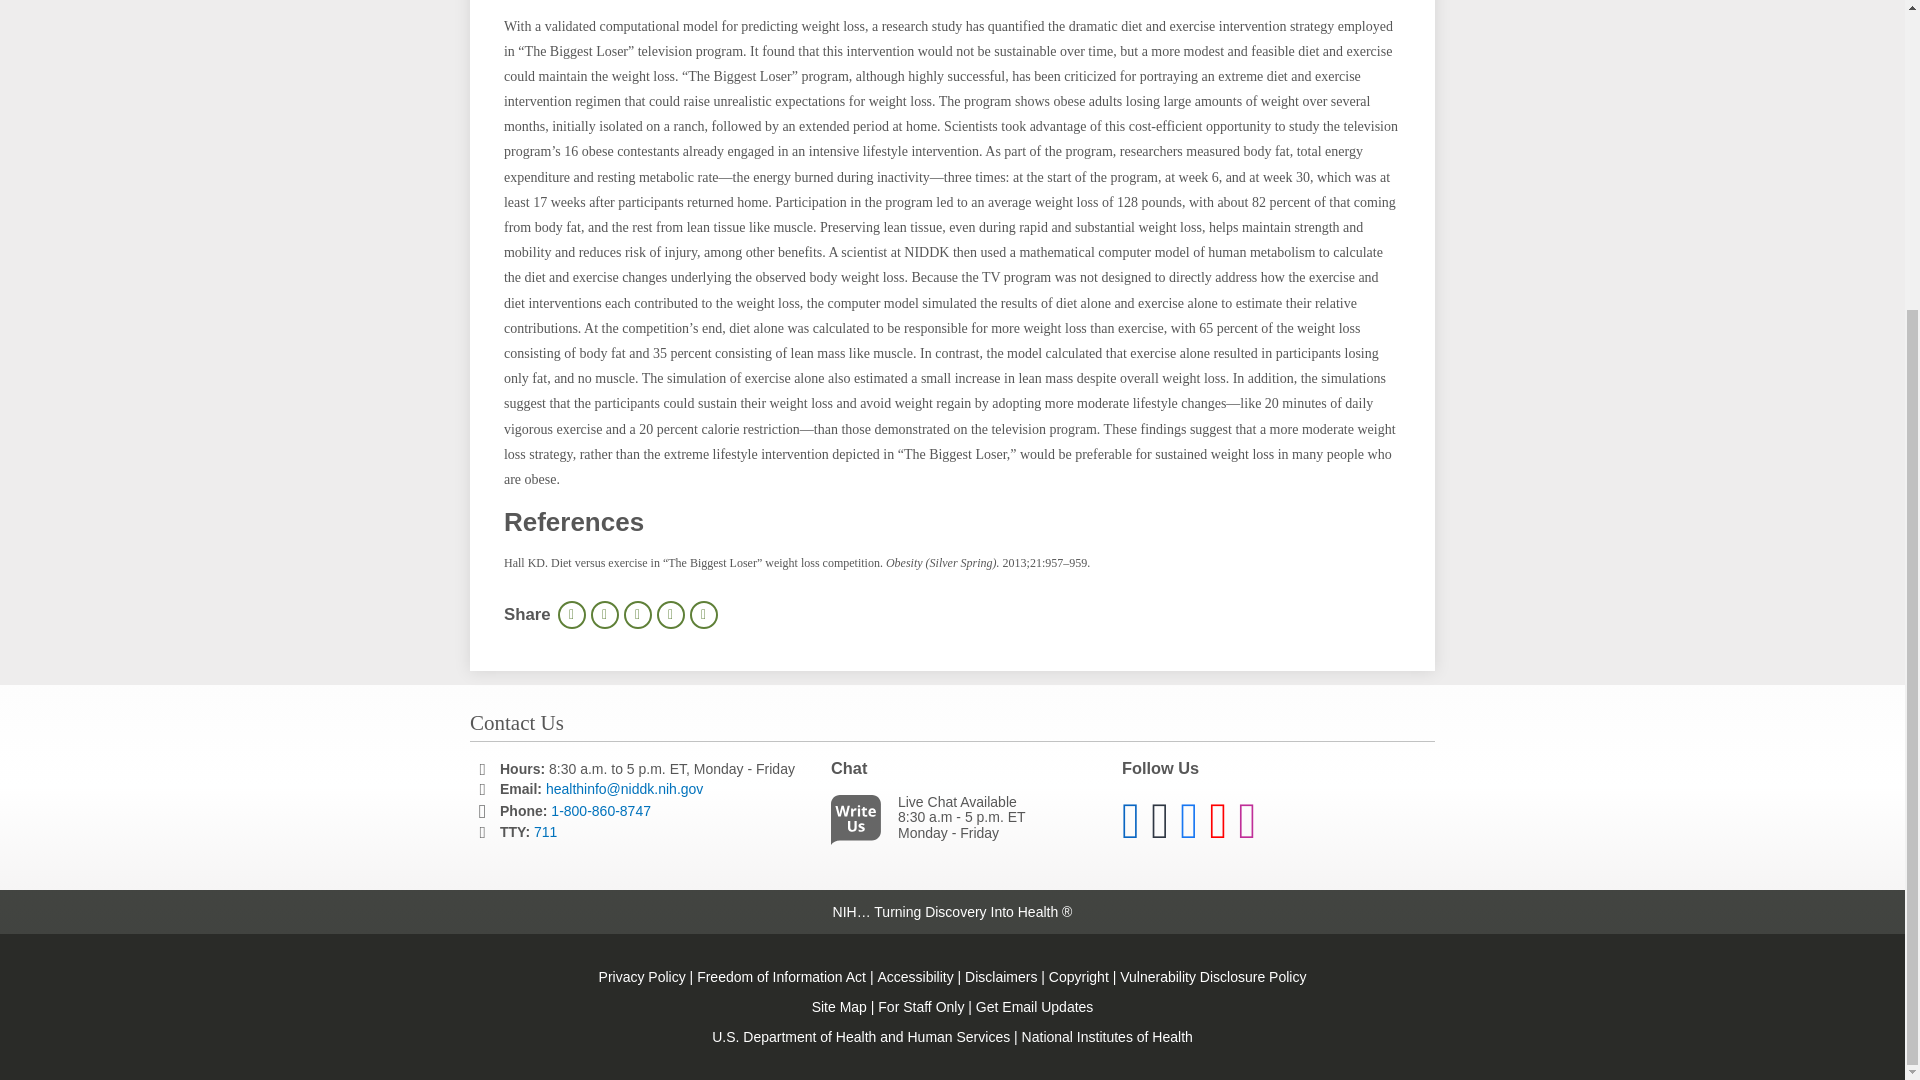  Describe the element at coordinates (704, 614) in the screenshot. I see `More sharing options` at that location.